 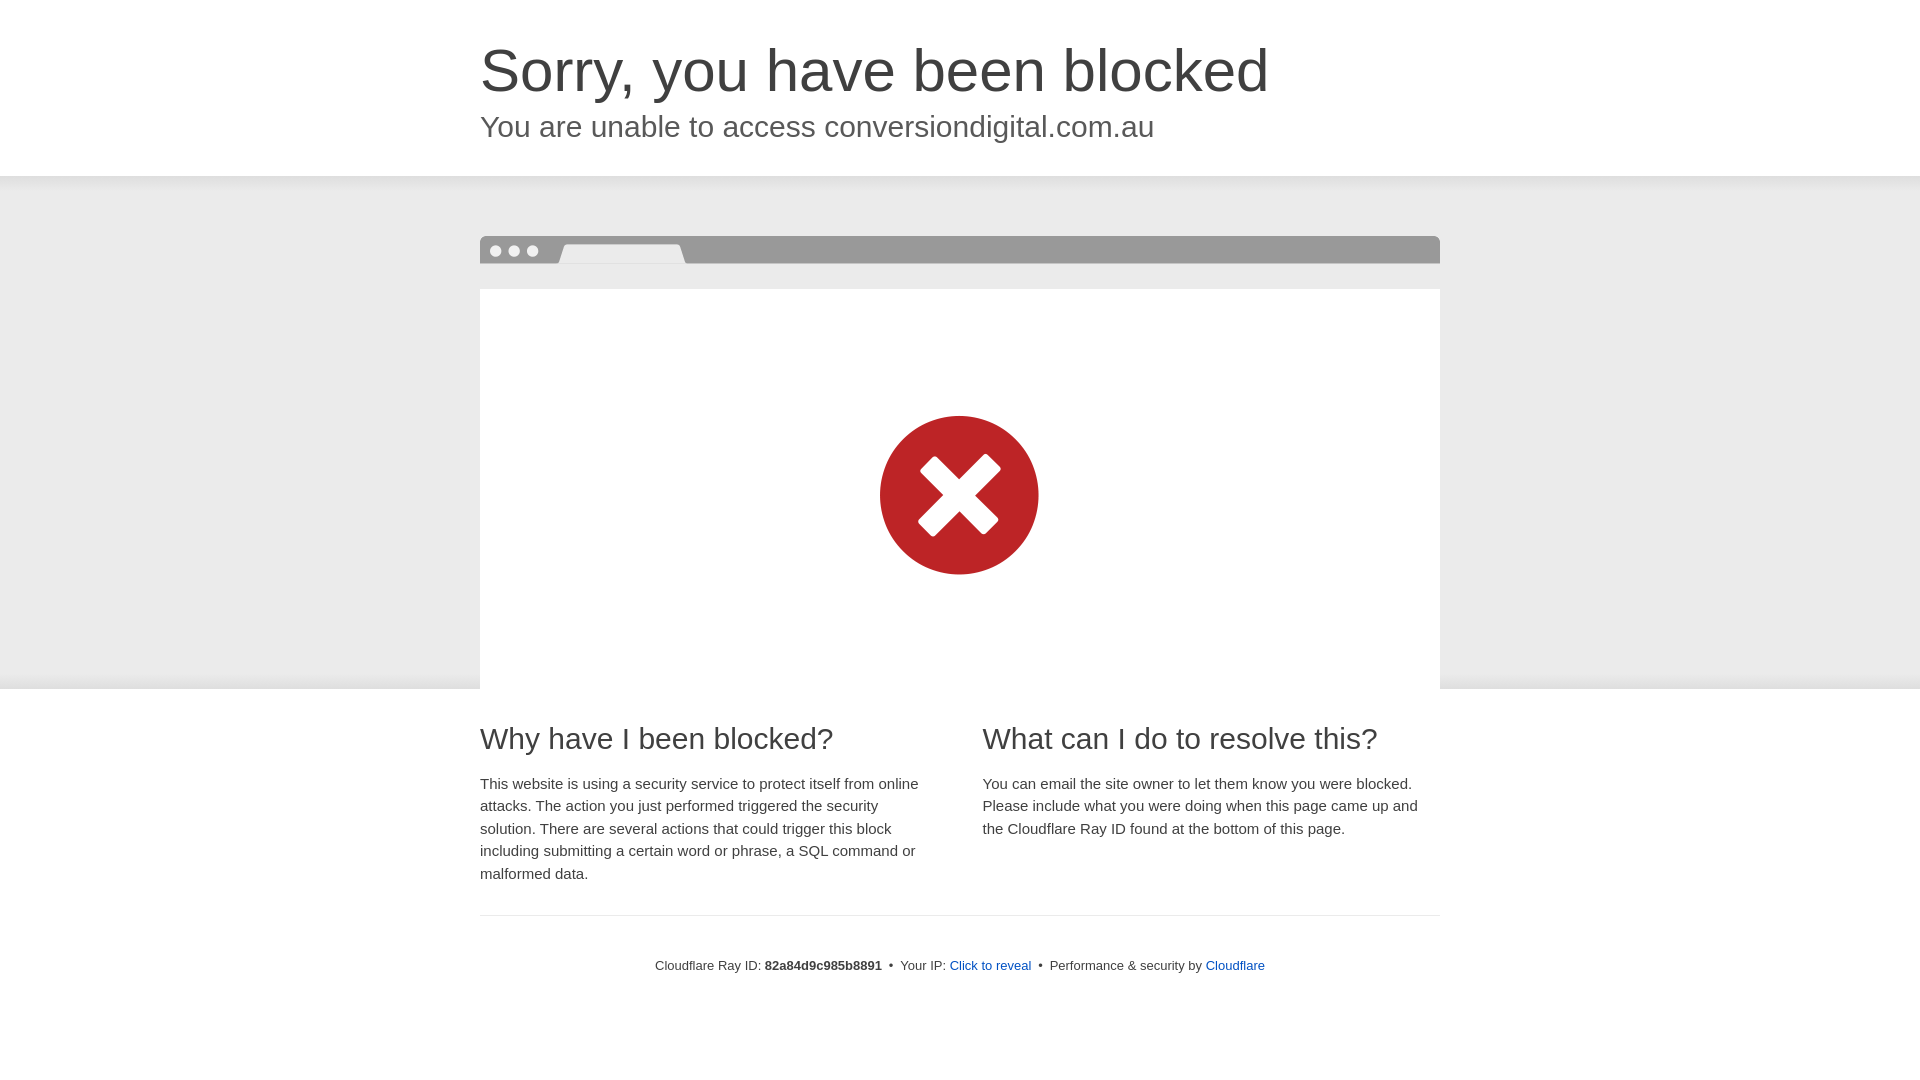 I want to click on Cloudflare, so click(x=1236, y=966).